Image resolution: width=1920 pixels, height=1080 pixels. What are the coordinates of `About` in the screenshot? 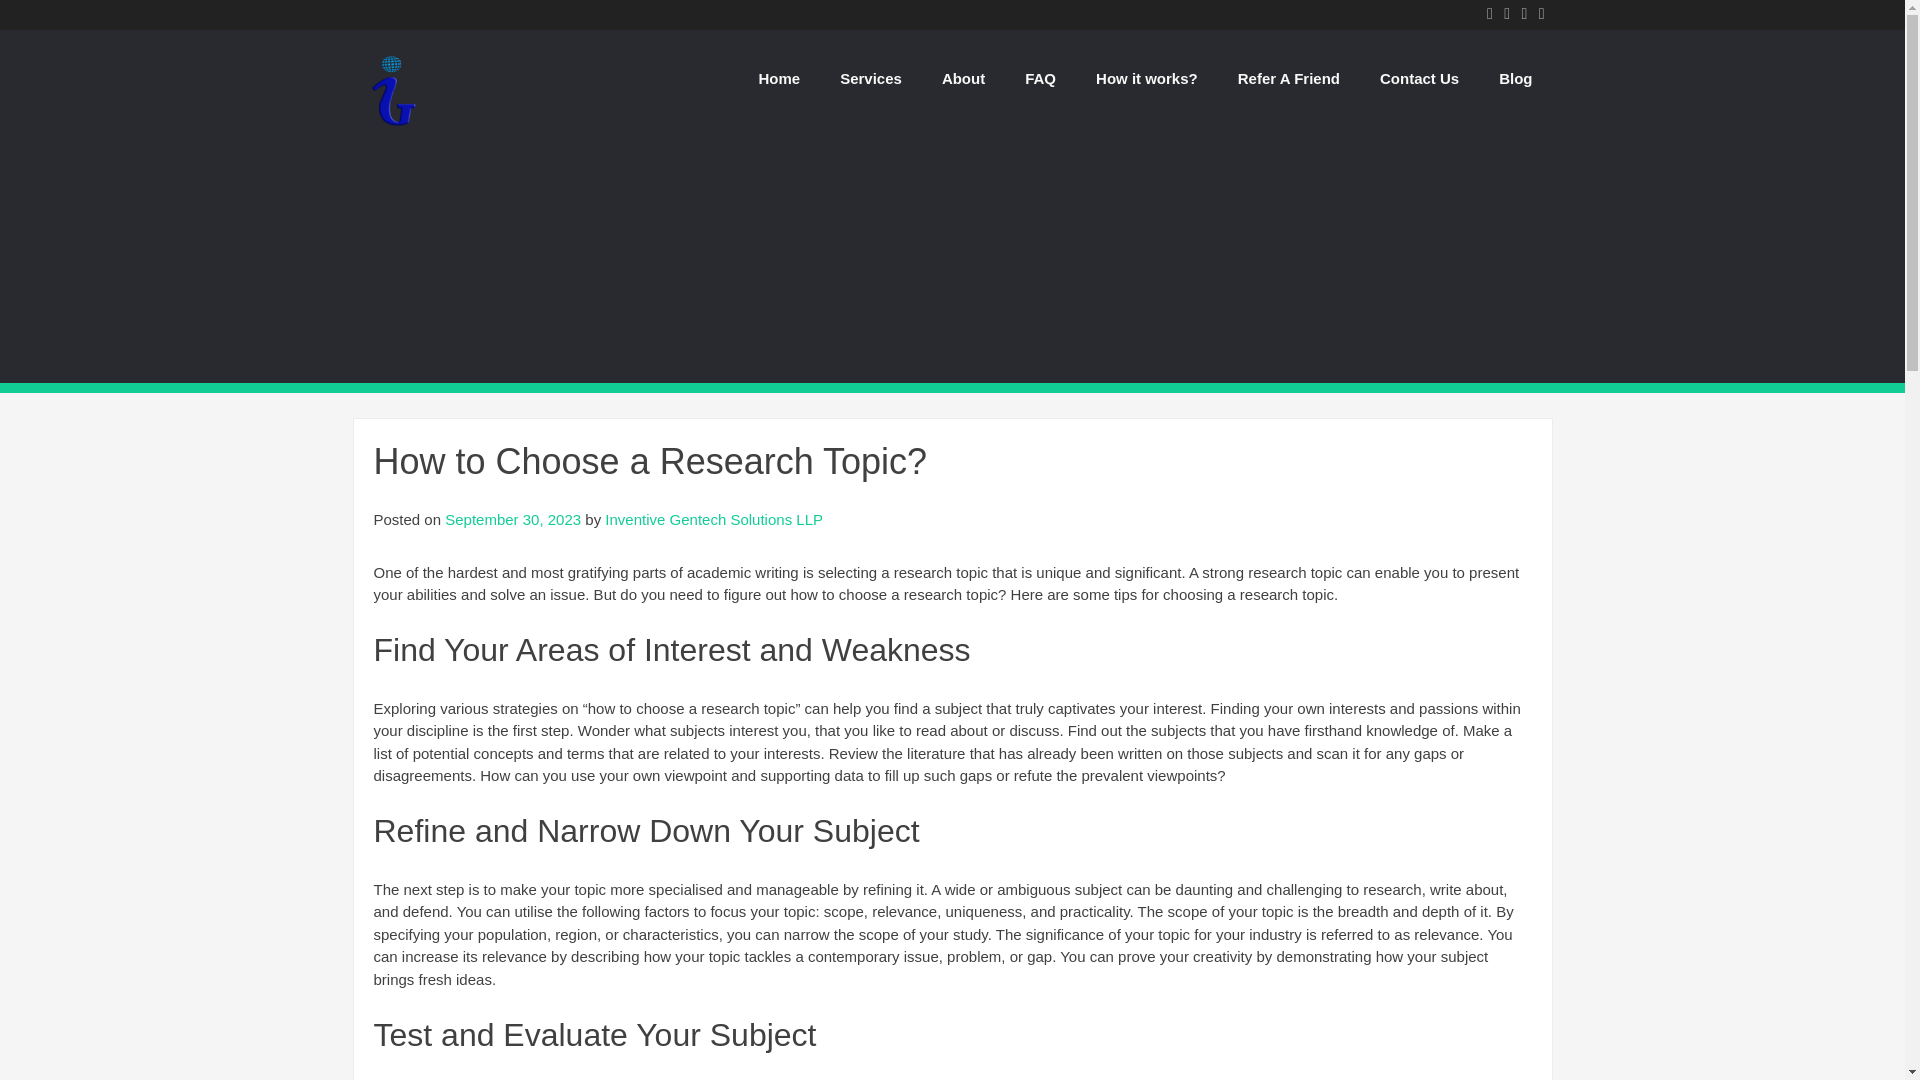 It's located at (962, 78).